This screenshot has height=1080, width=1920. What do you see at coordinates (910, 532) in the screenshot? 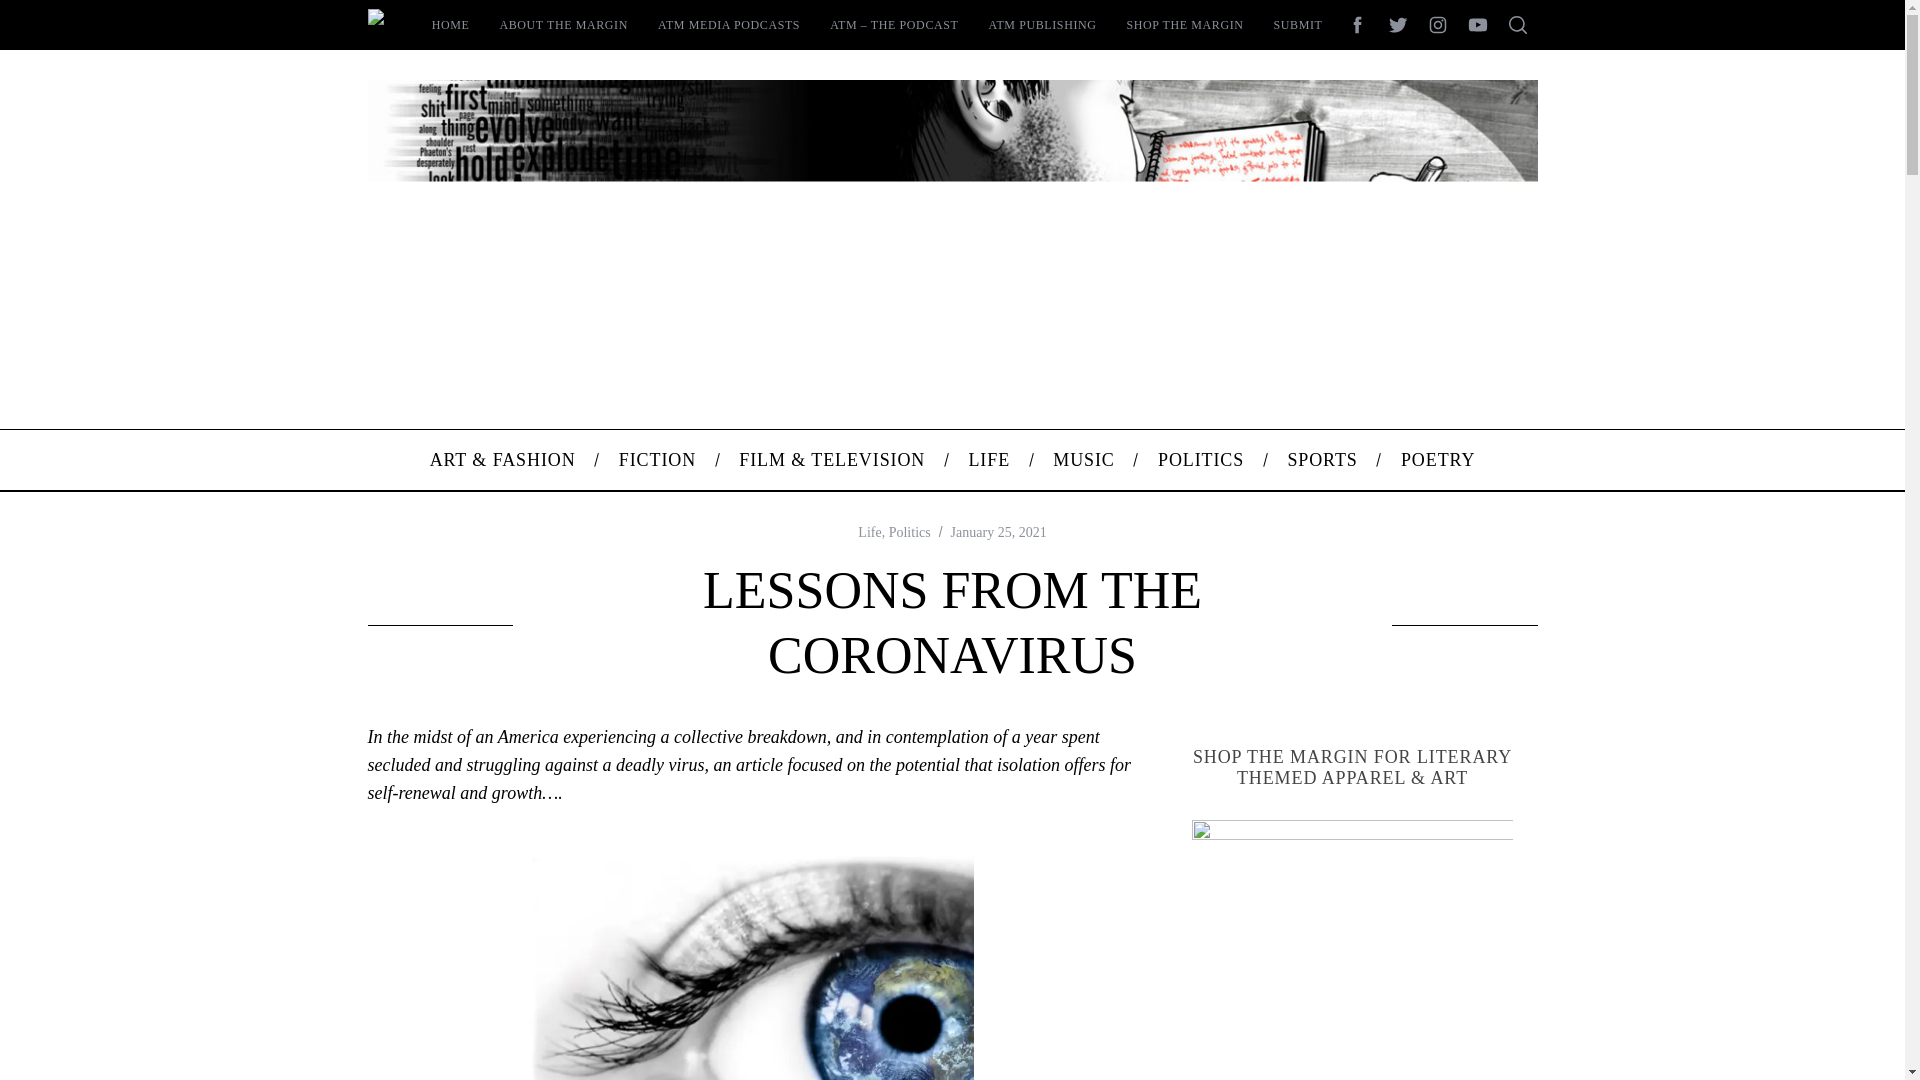
I see `Politics` at bounding box center [910, 532].